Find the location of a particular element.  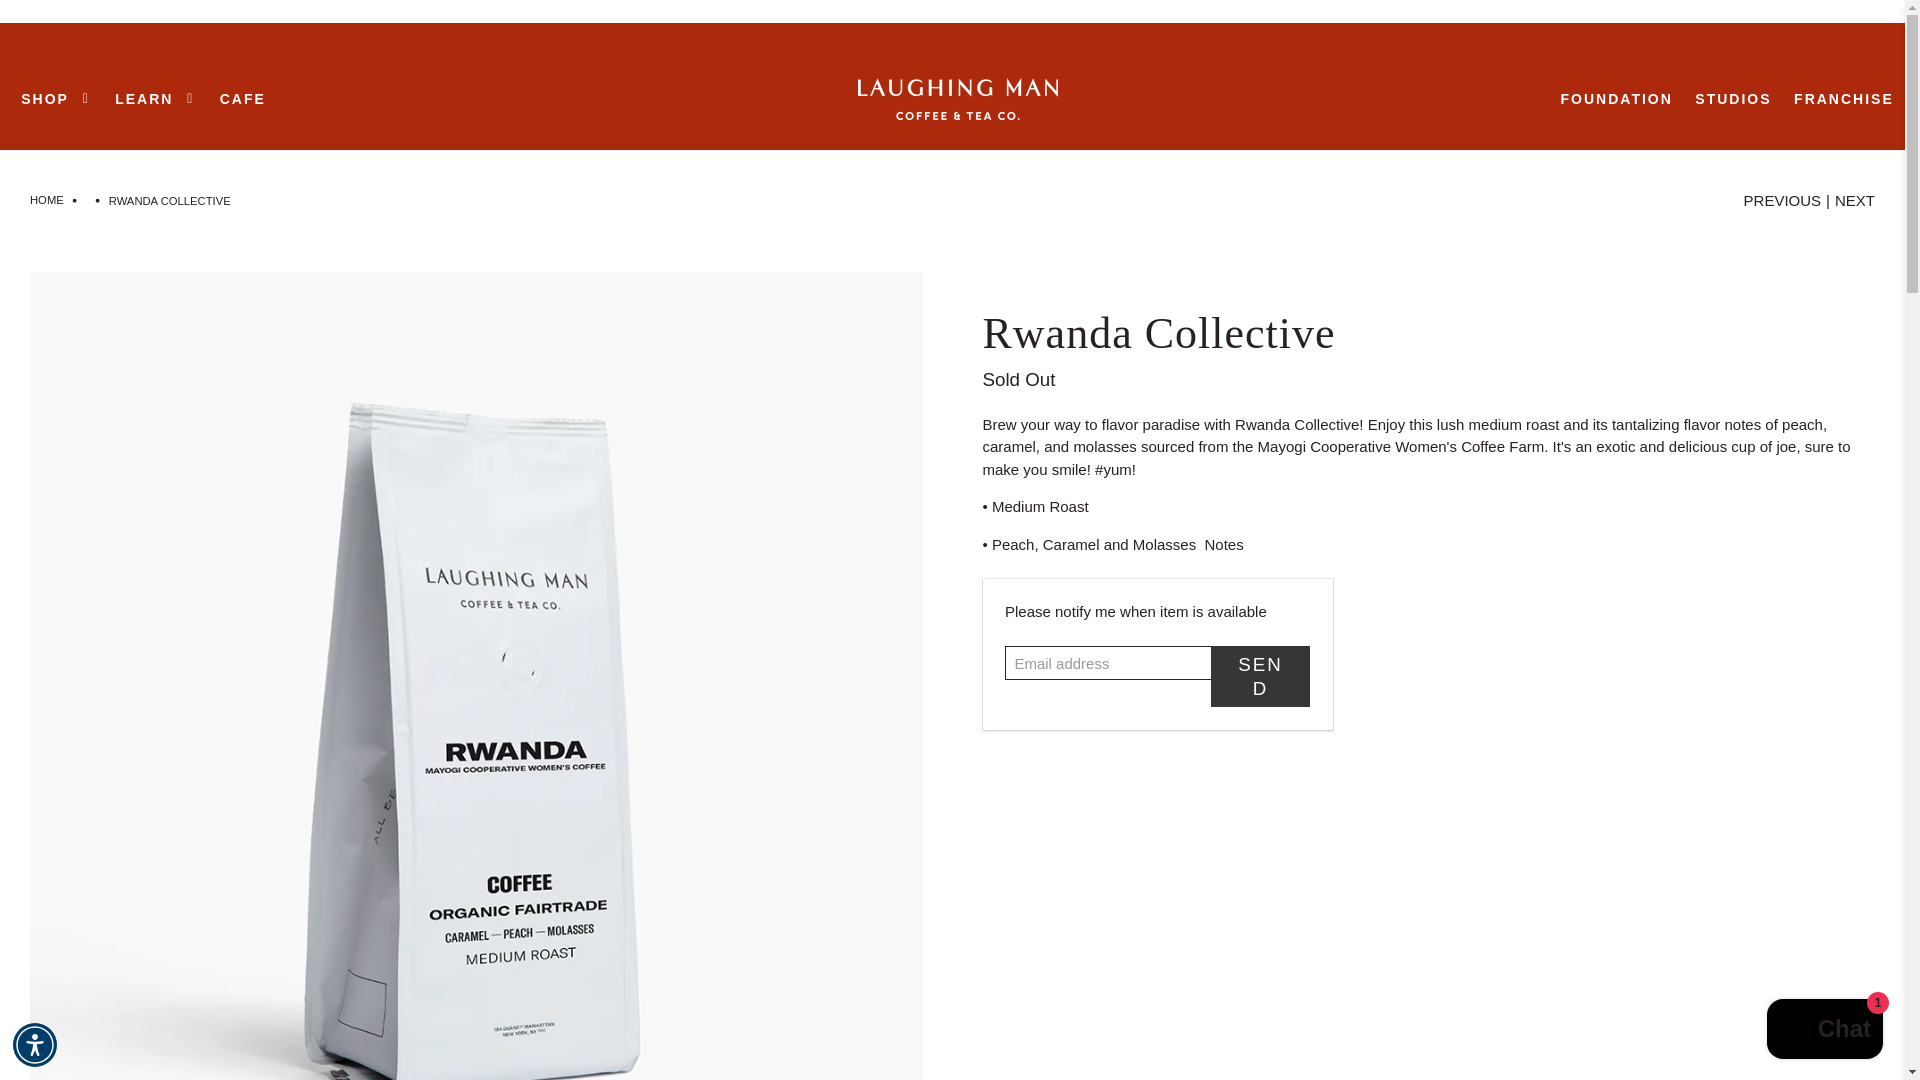

Accessibility Menu is located at coordinates (35, 1044).